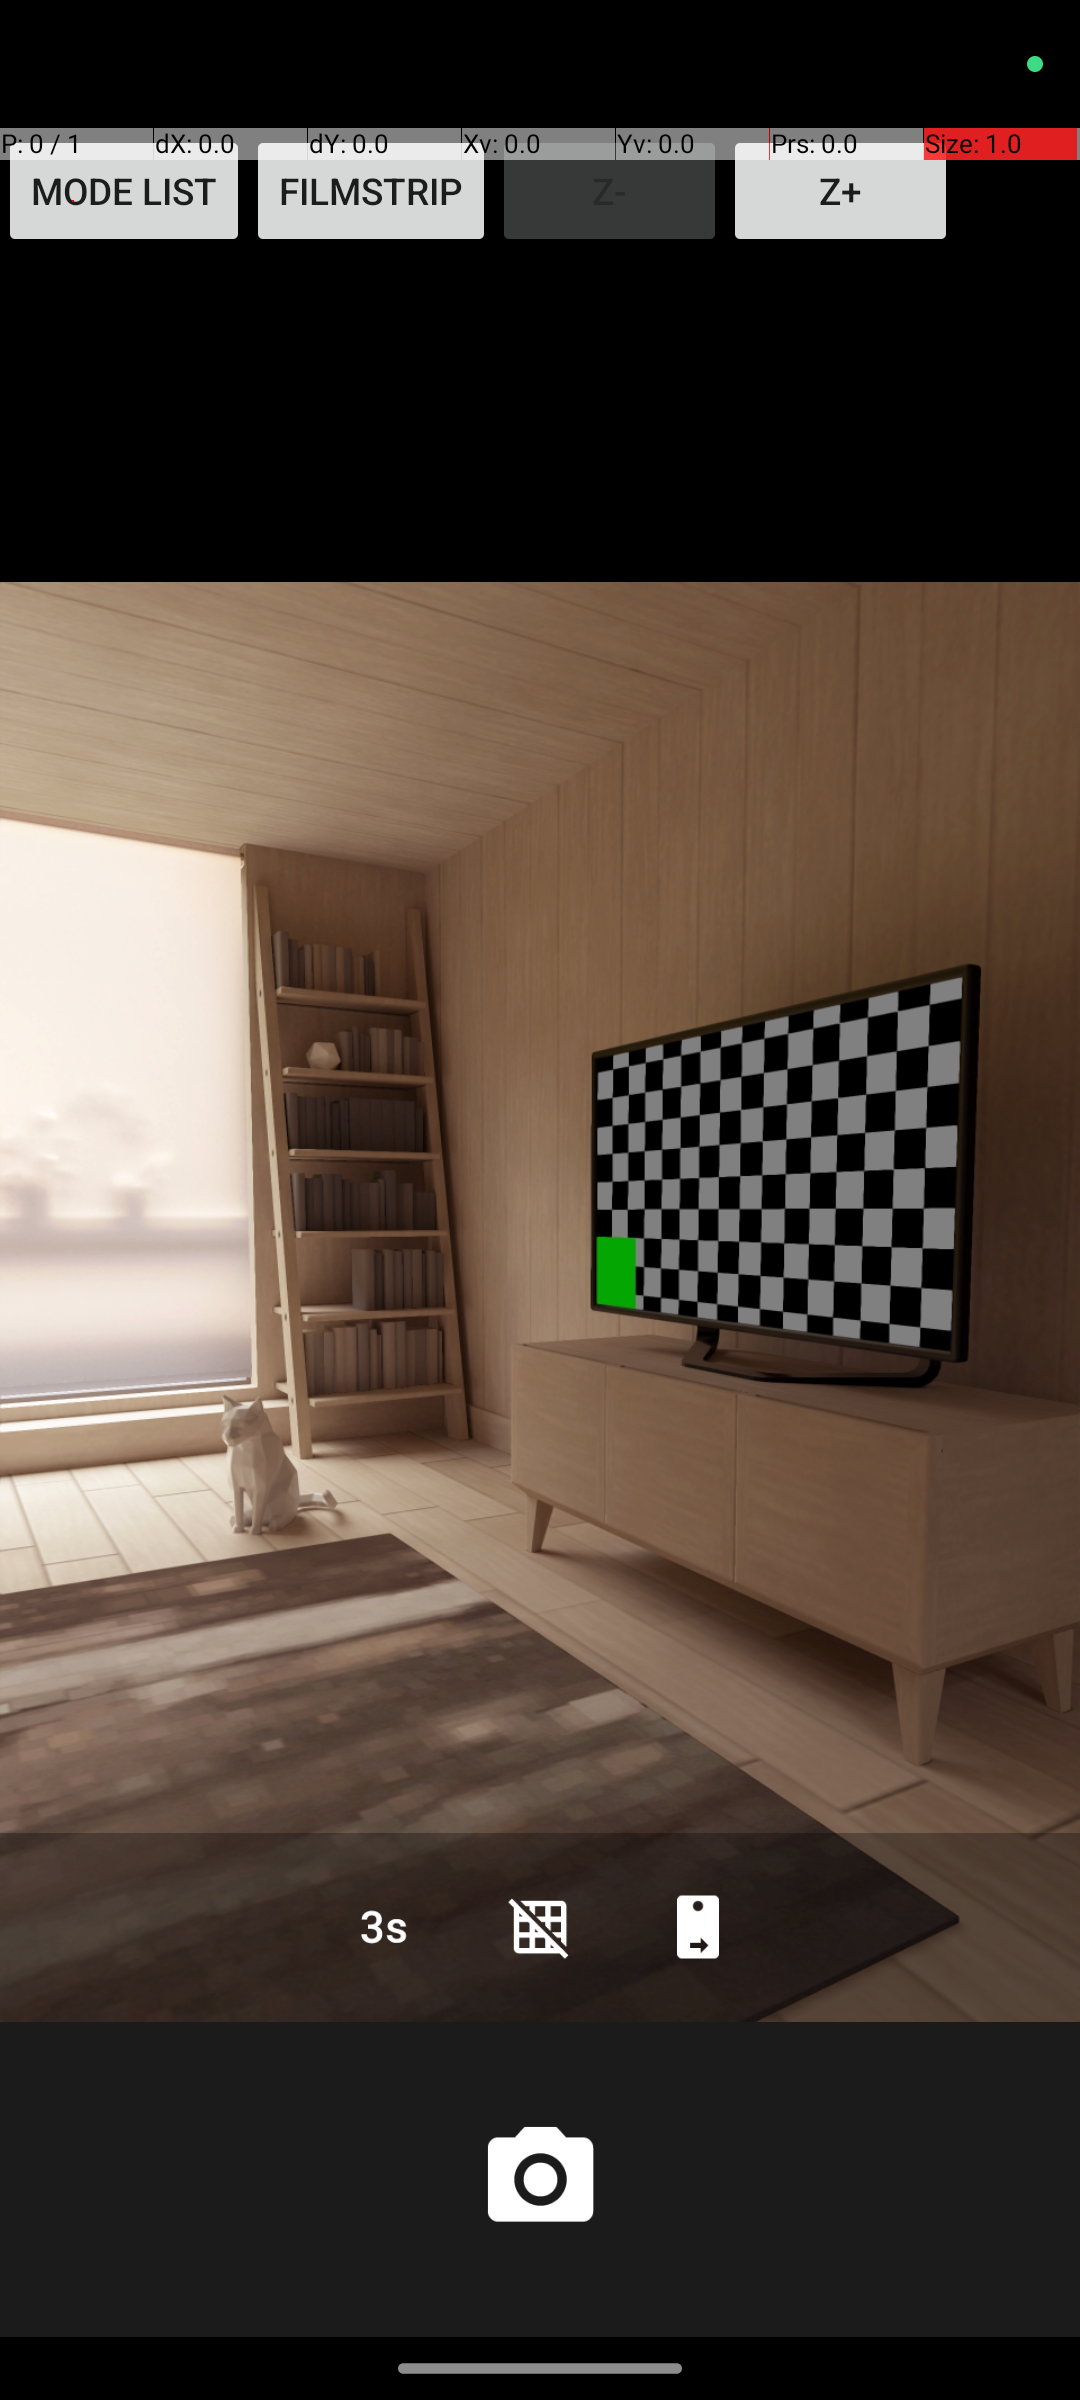  What do you see at coordinates (840, 191) in the screenshot?
I see `Z+` at bounding box center [840, 191].